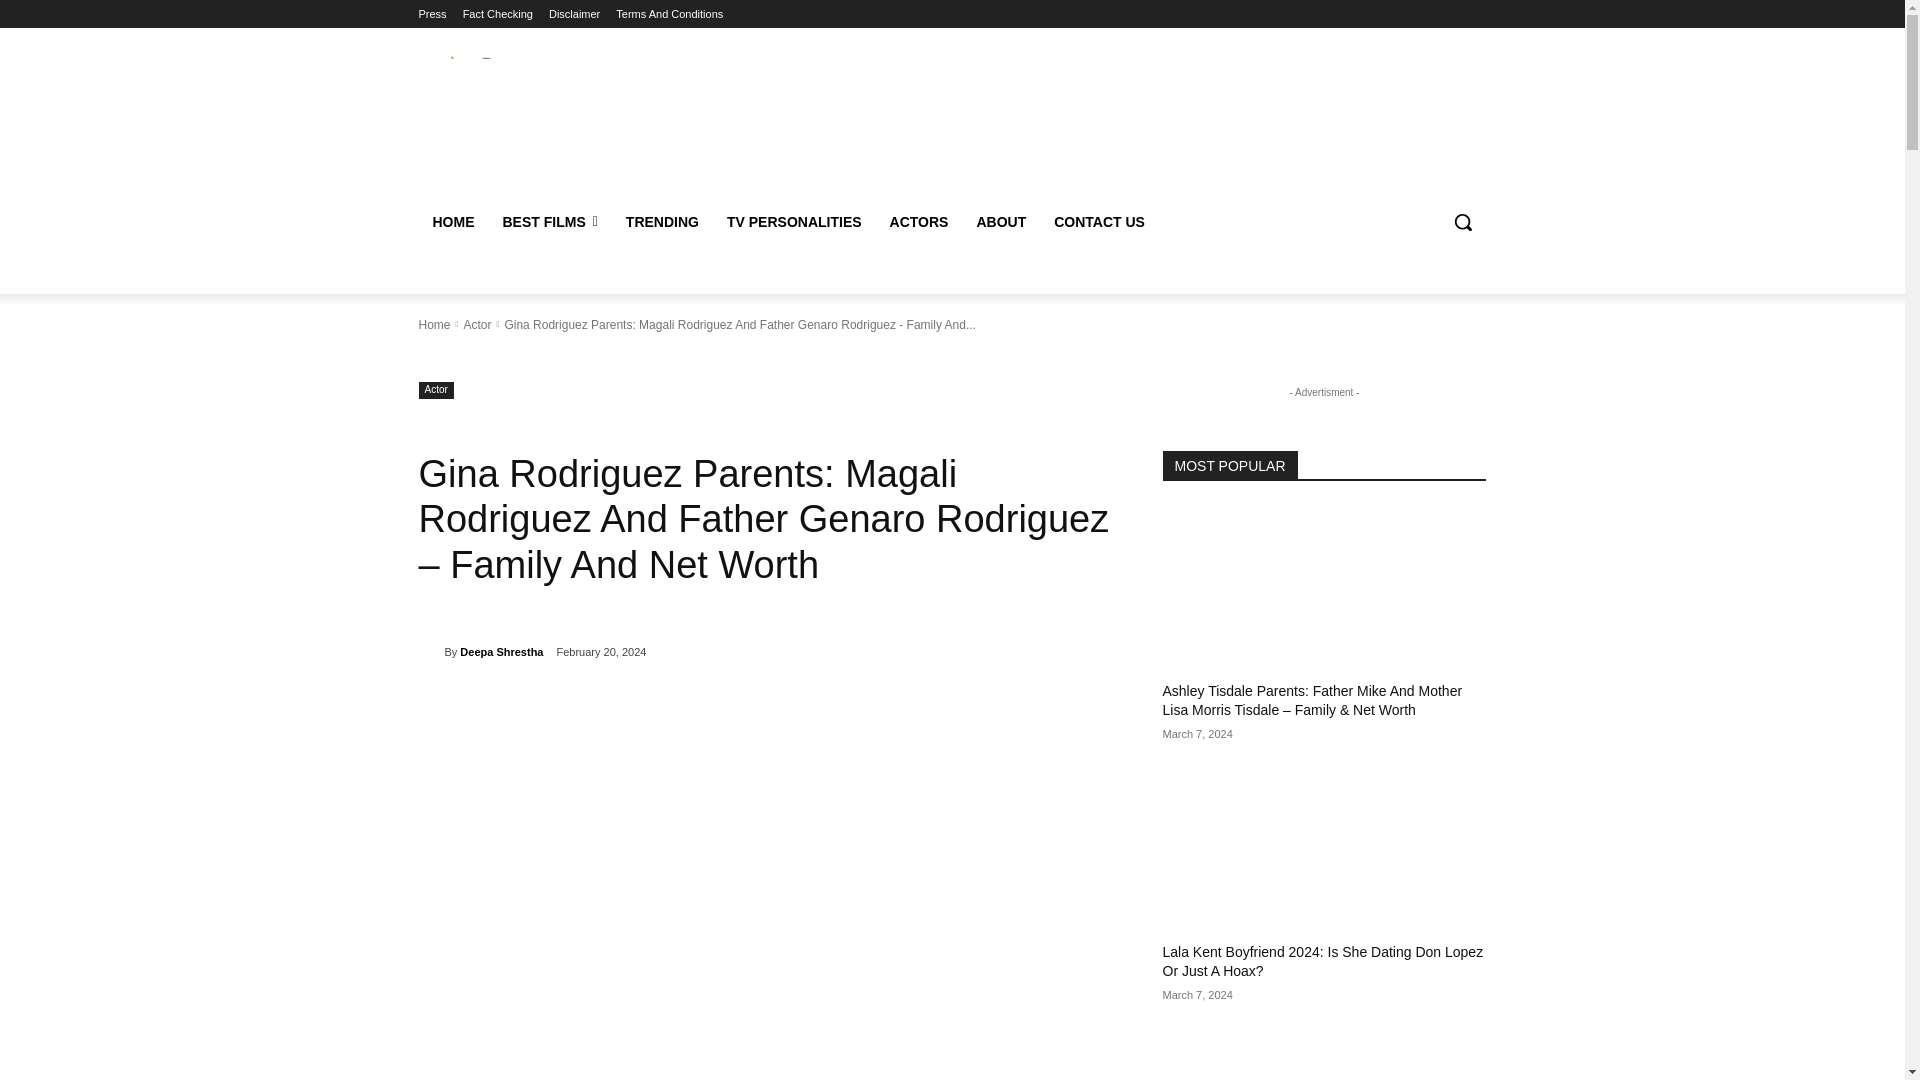 The height and width of the screenshot is (1080, 1920). What do you see at coordinates (452, 222) in the screenshot?
I see `HOME` at bounding box center [452, 222].